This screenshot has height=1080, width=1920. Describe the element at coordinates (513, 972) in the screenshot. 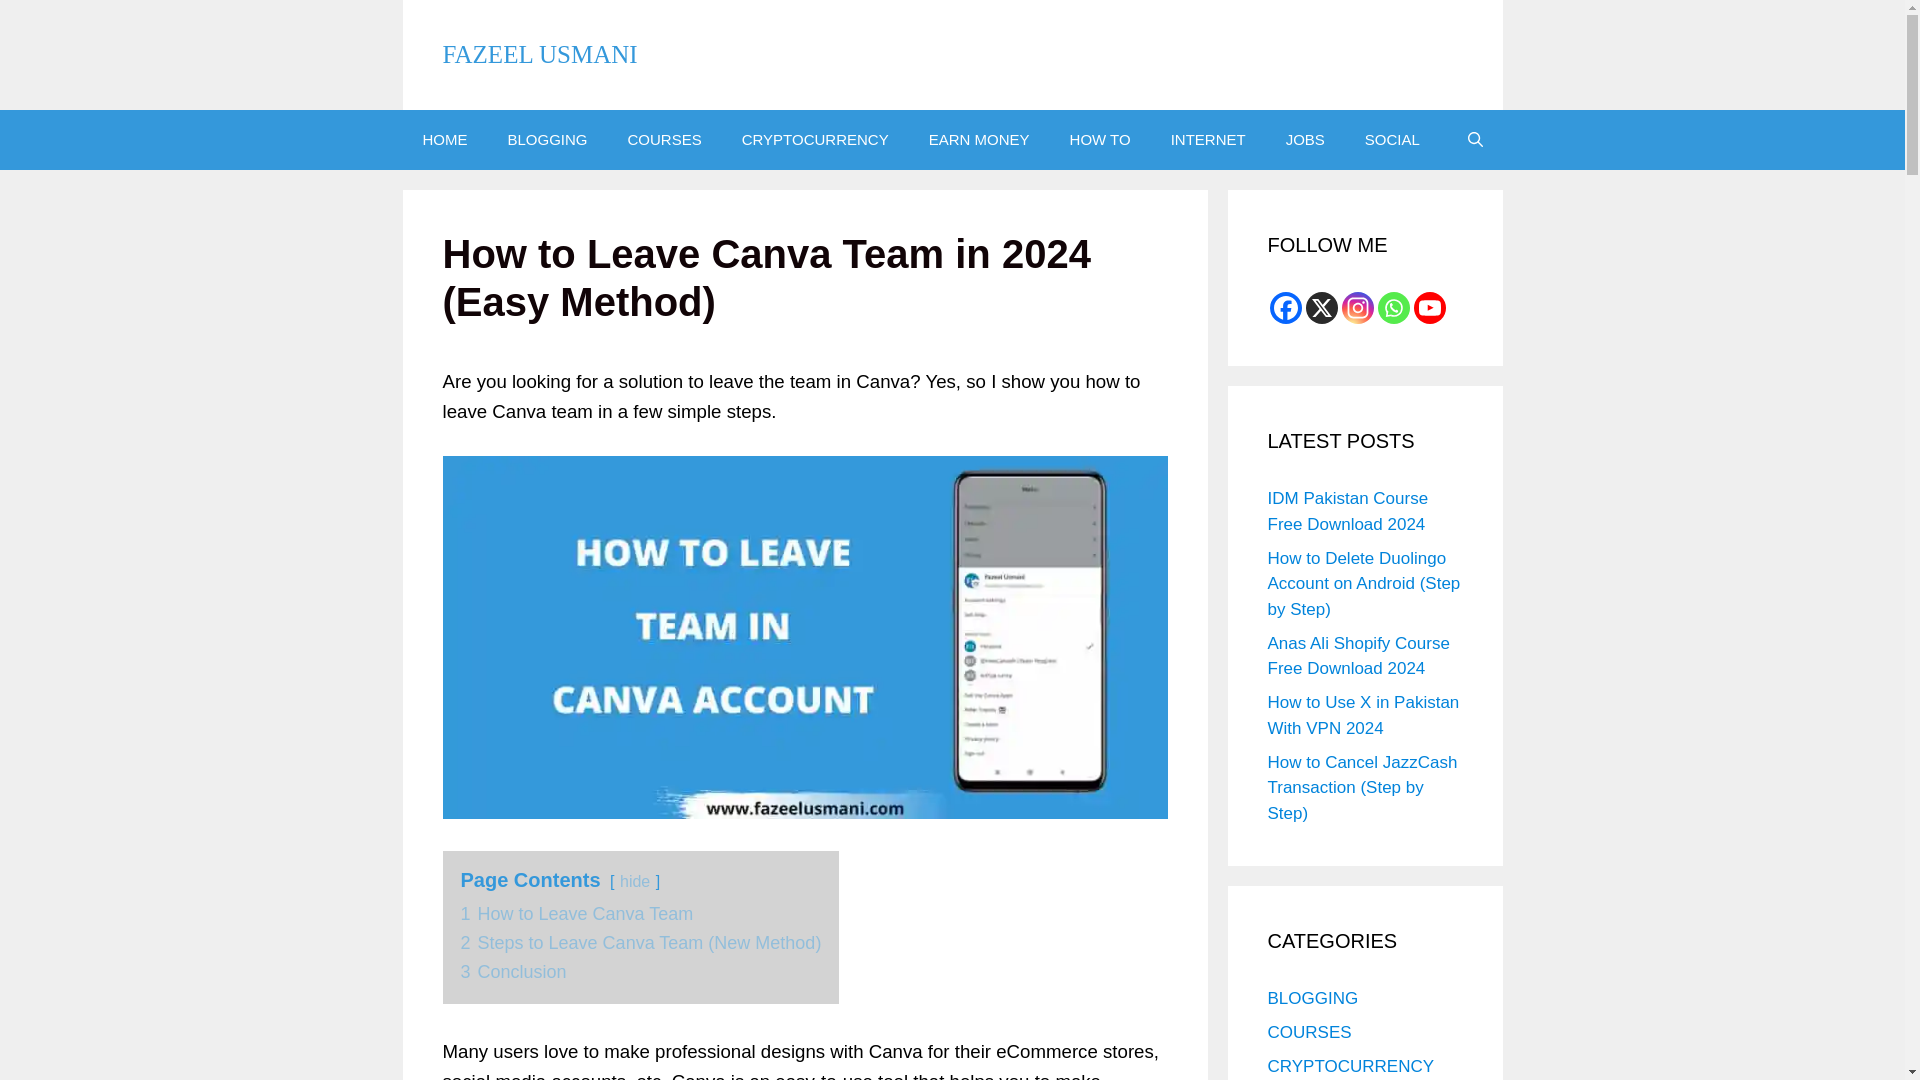

I see `3 Conclusion` at that location.